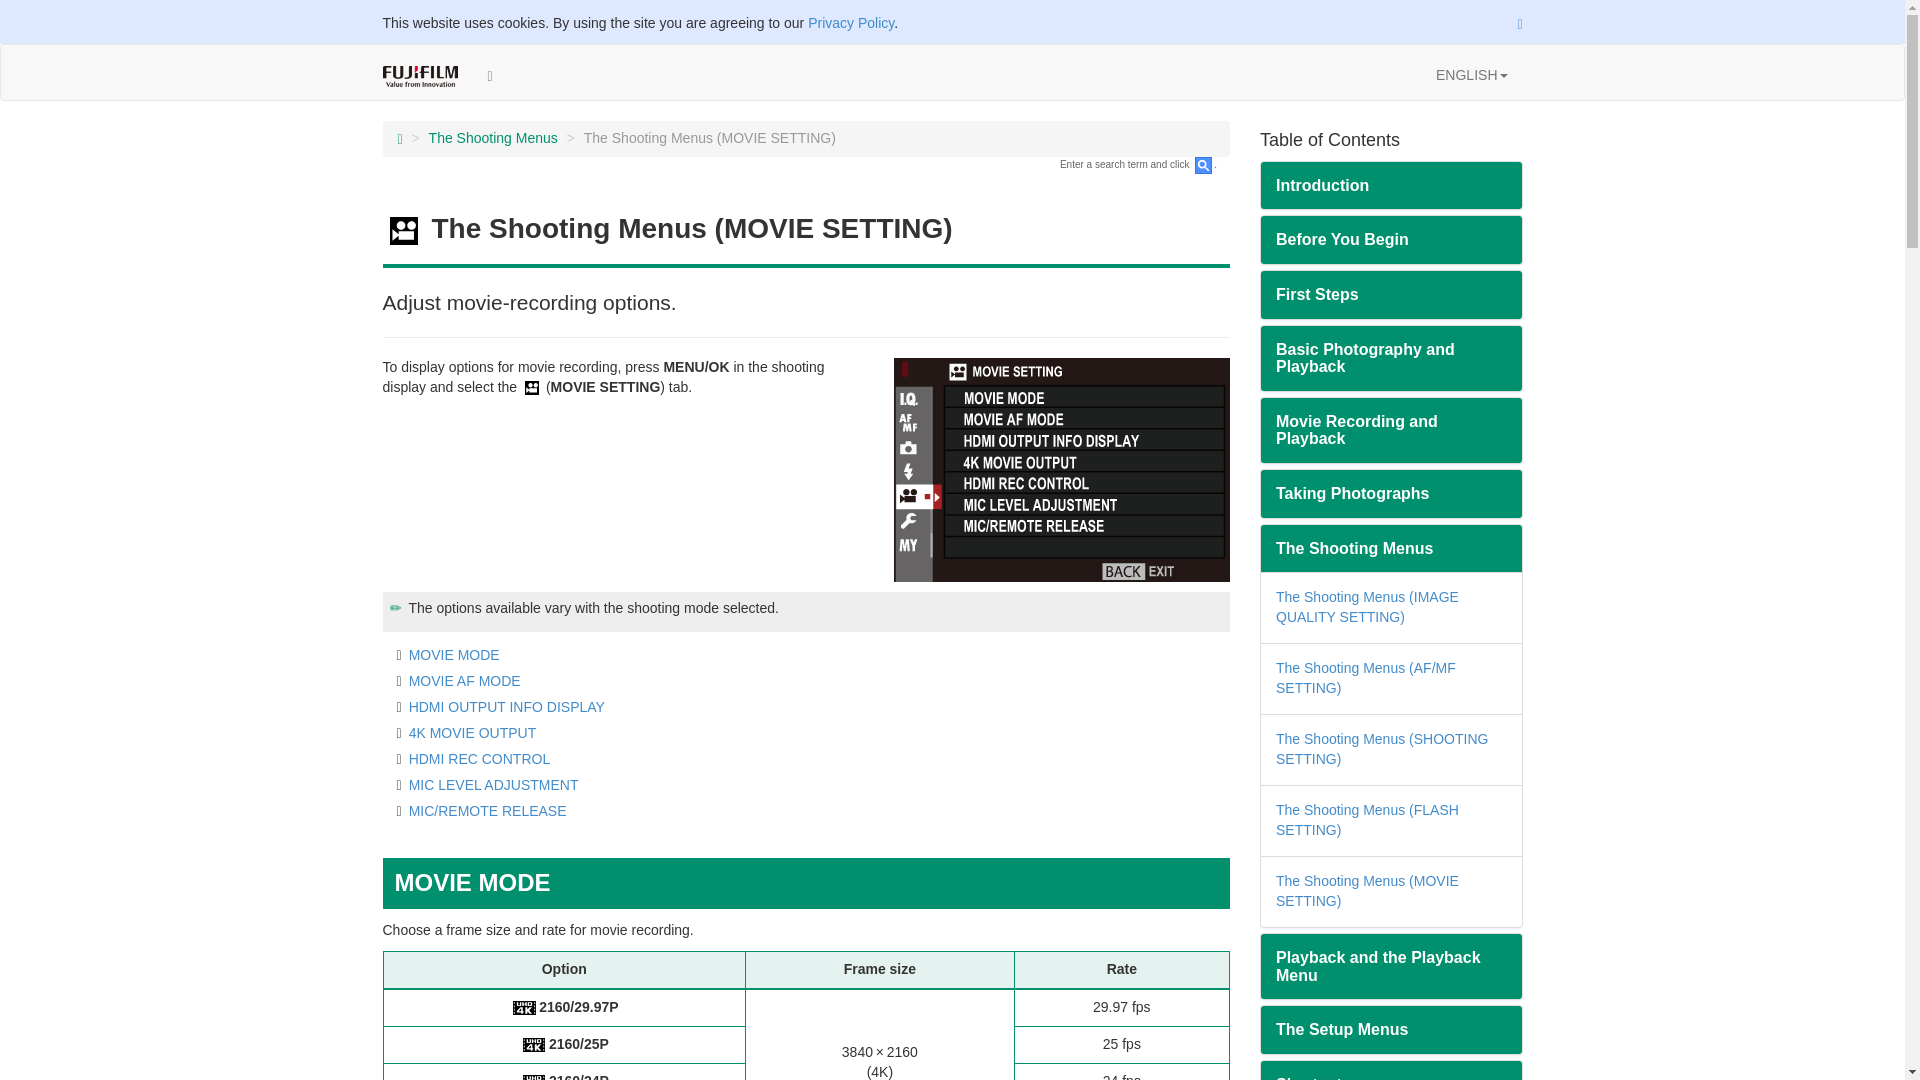 Image resolution: width=1920 pixels, height=1080 pixels. Describe the element at coordinates (851, 23) in the screenshot. I see `Privacy Policy` at that location.